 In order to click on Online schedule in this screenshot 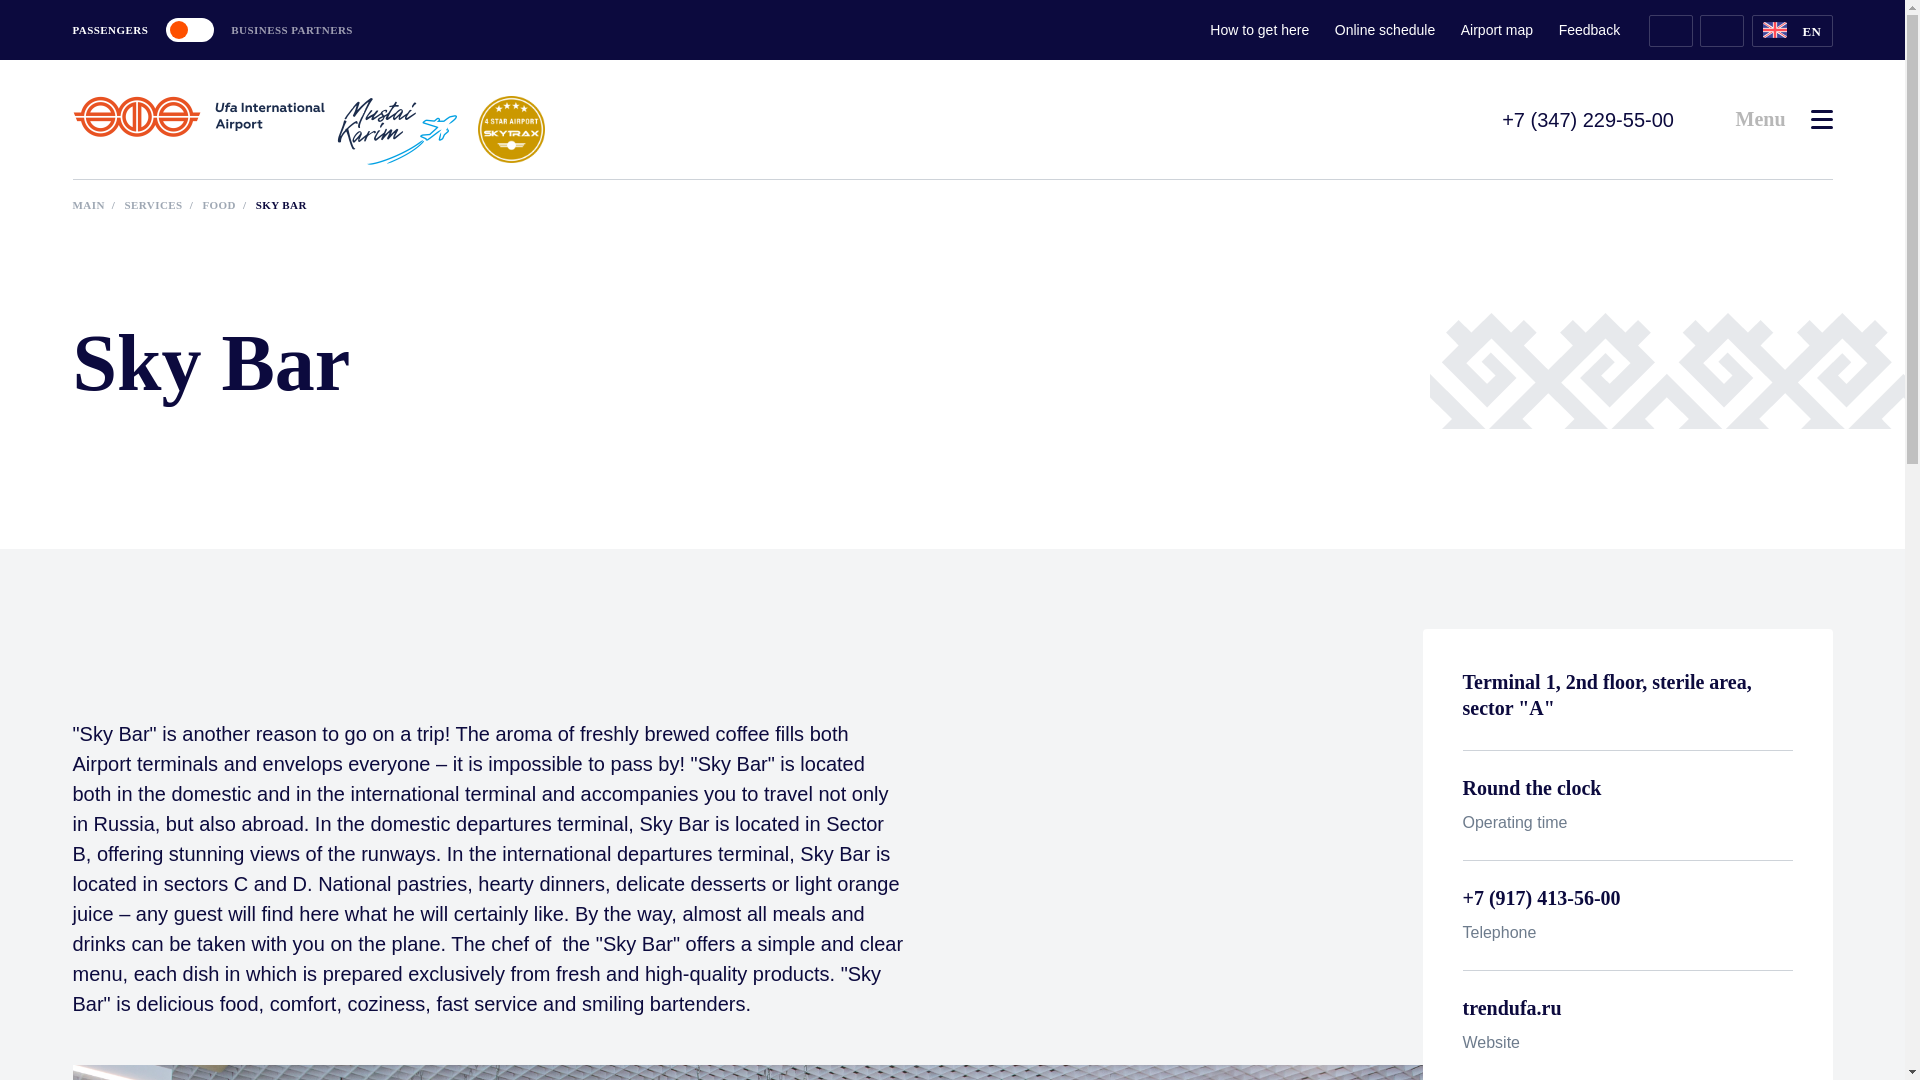, I will do `click(1384, 30)`.